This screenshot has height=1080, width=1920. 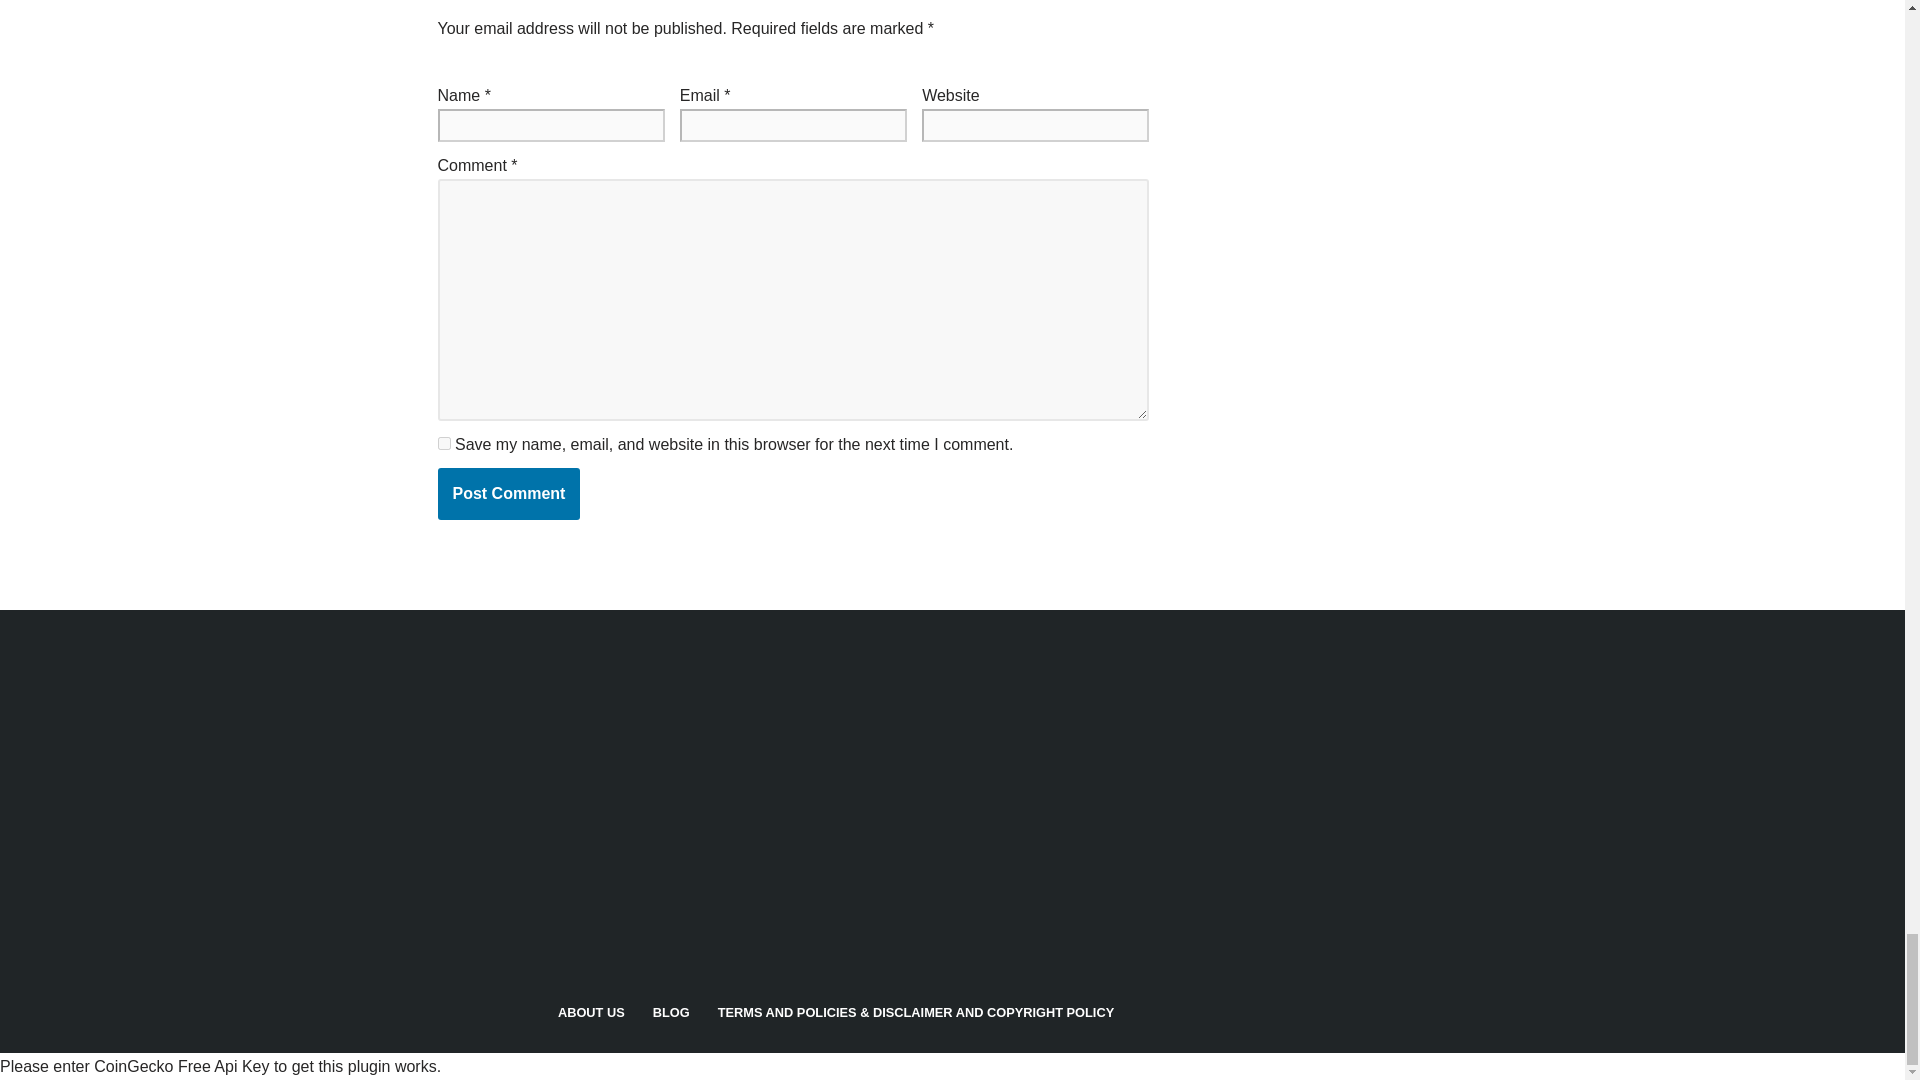 What do you see at coordinates (509, 493) in the screenshot?
I see `Post Comment` at bounding box center [509, 493].